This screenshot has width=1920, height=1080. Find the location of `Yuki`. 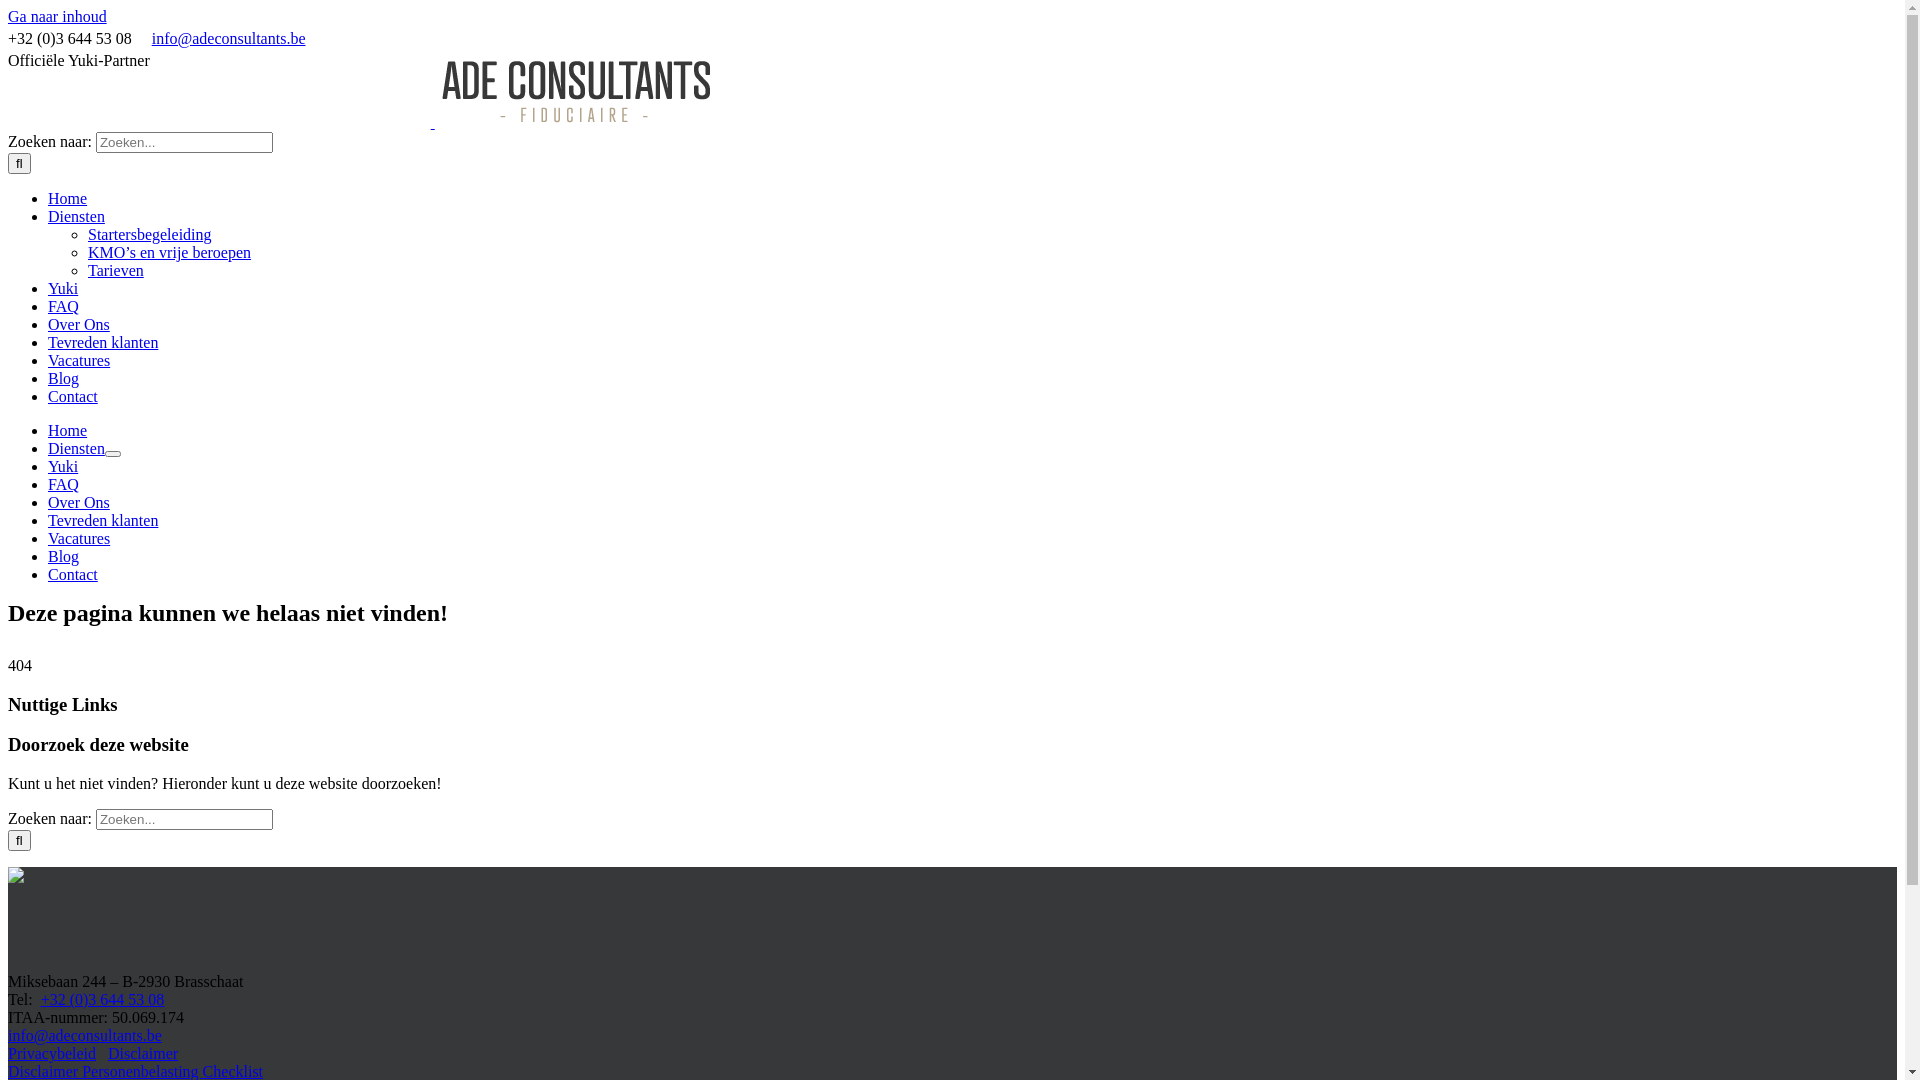

Yuki is located at coordinates (63, 288).